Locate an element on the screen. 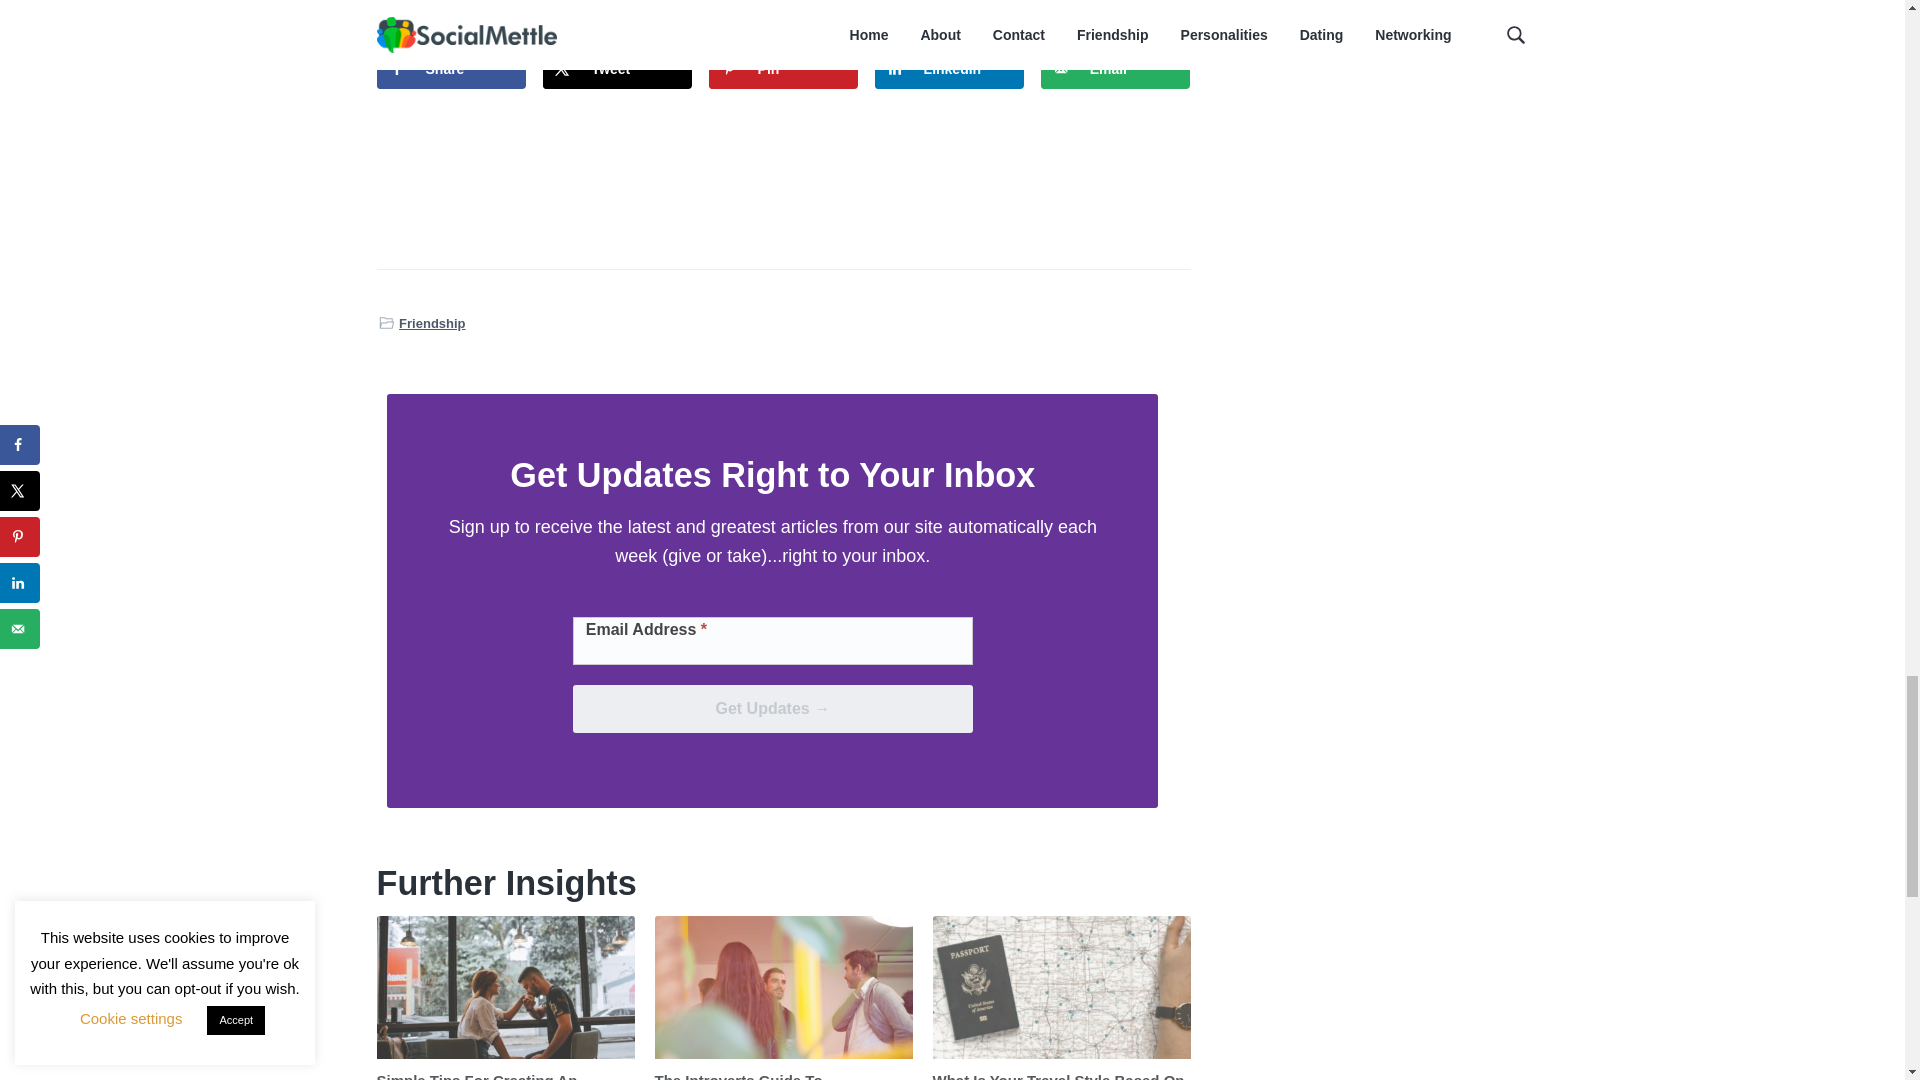  Friendship is located at coordinates (432, 323).